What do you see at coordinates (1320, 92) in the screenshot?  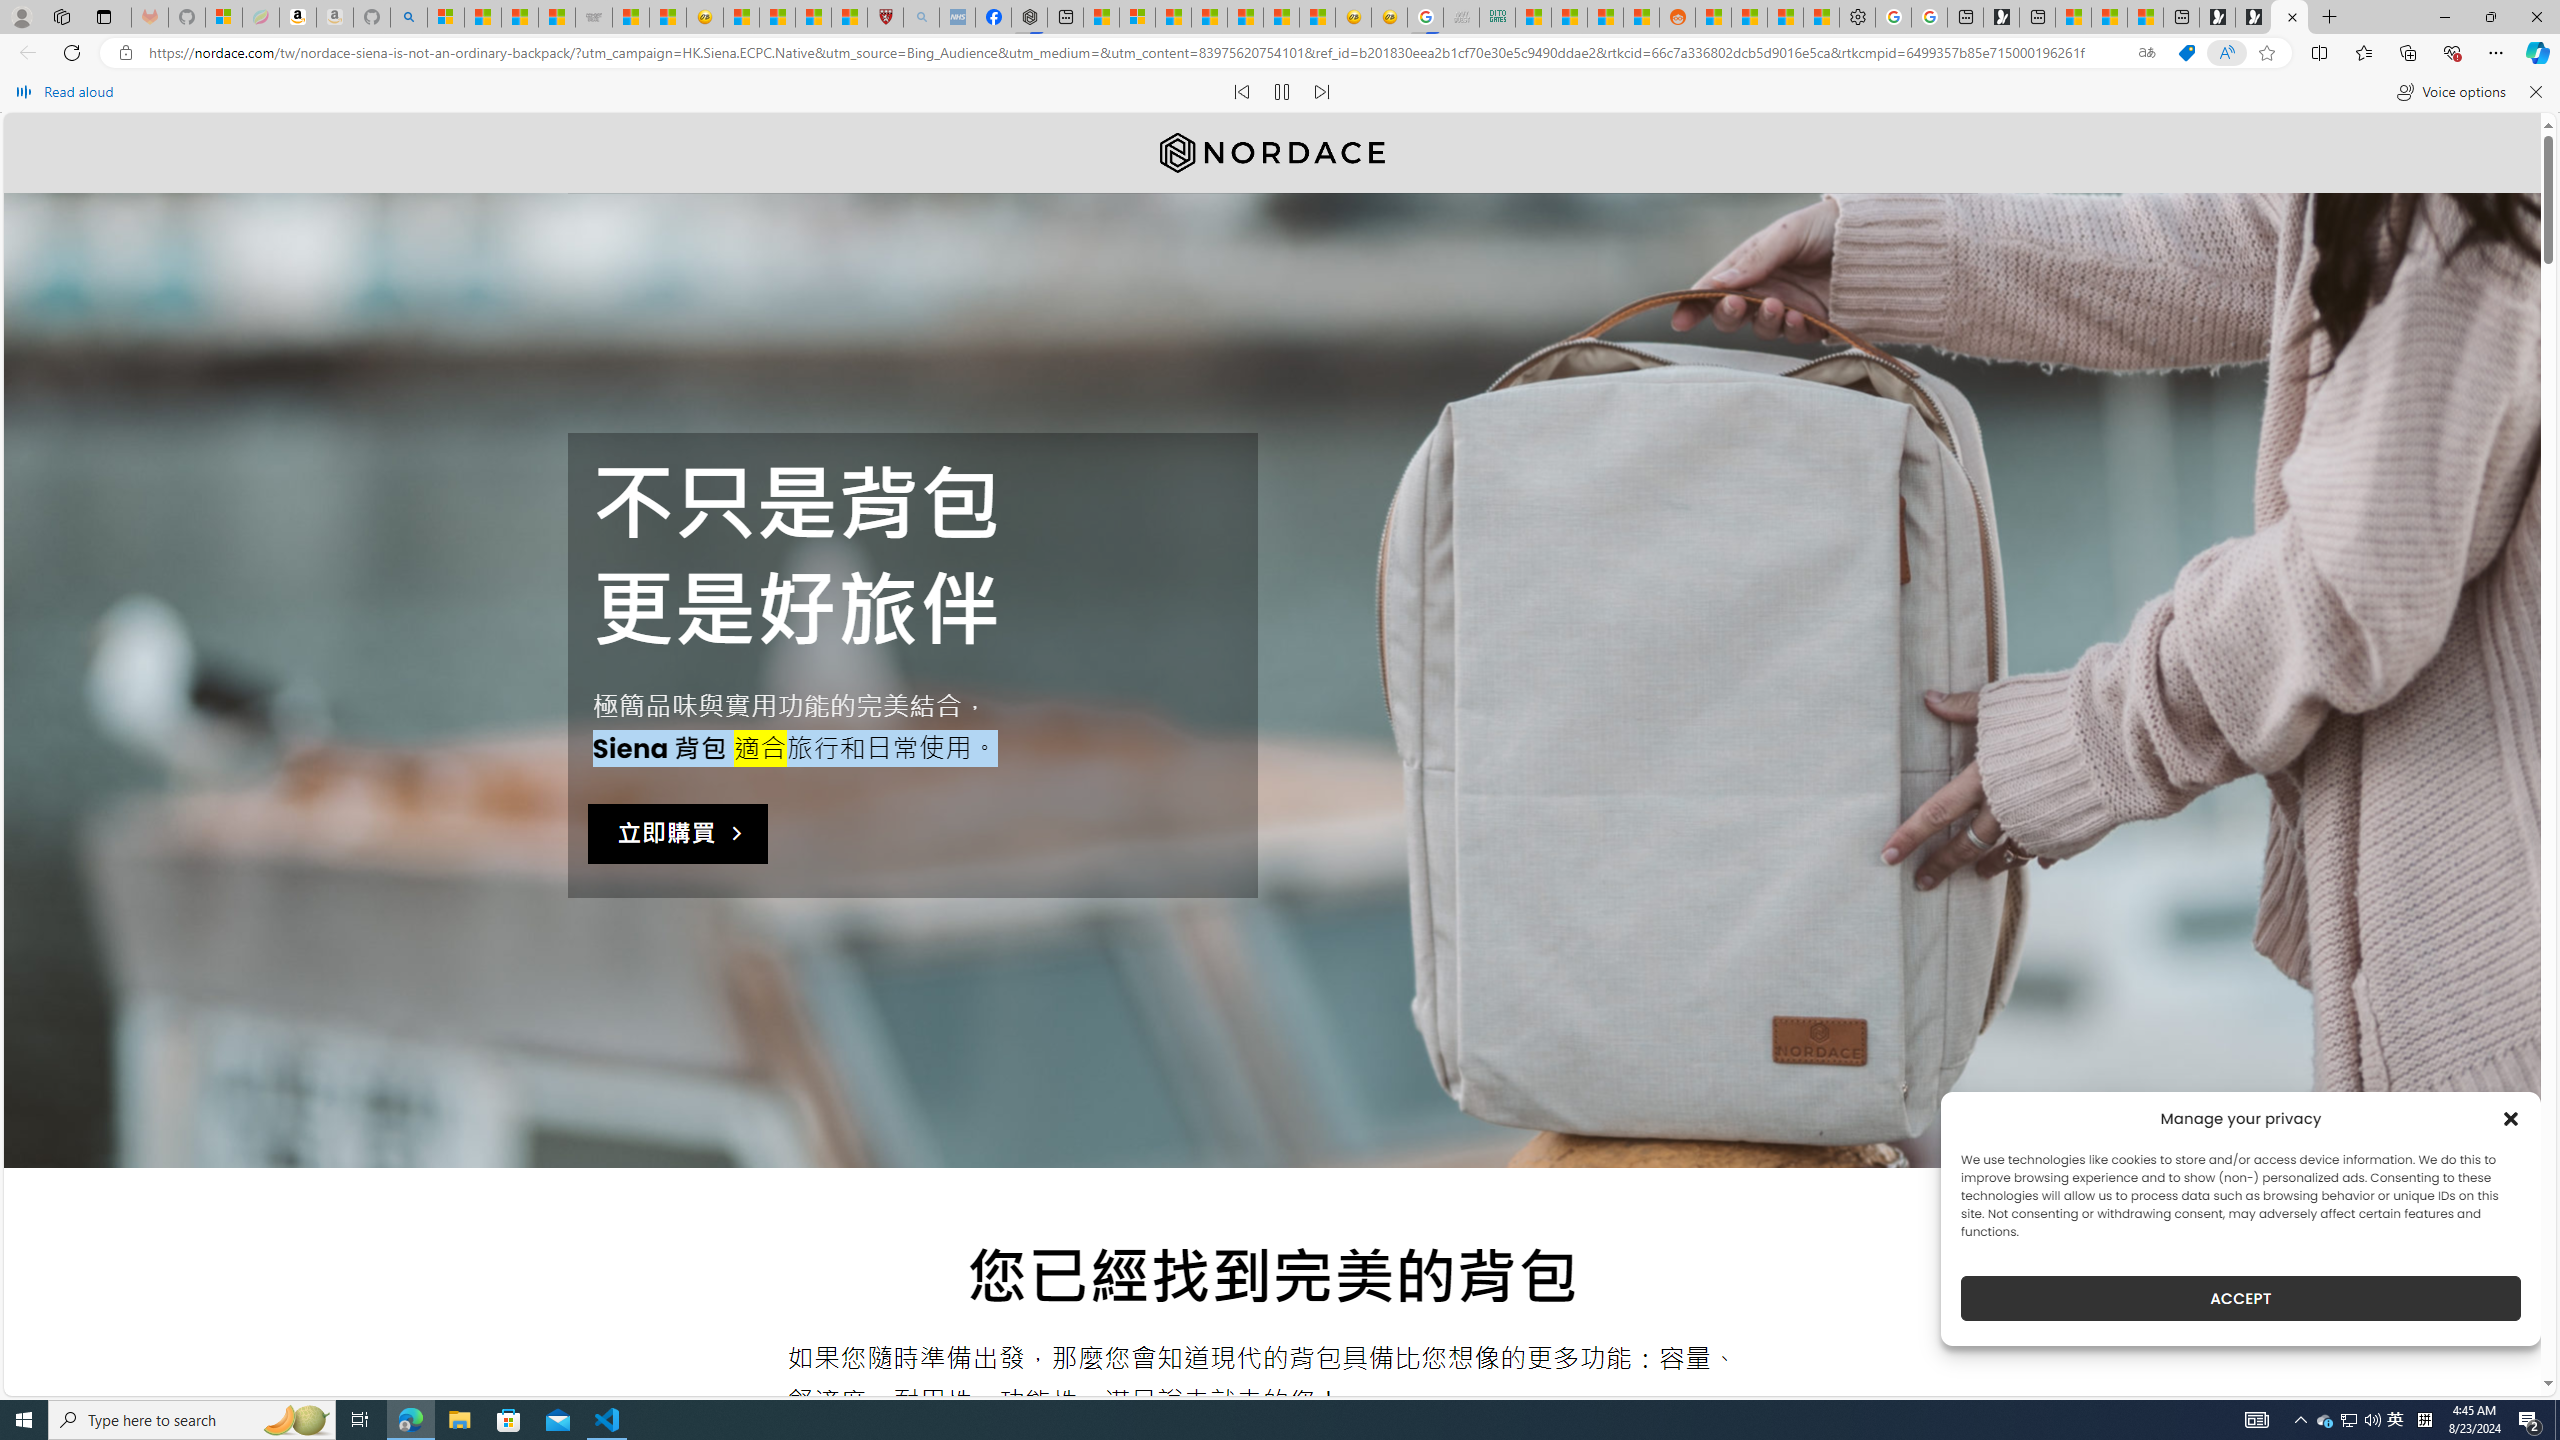 I see `Read next paragraph` at bounding box center [1320, 92].